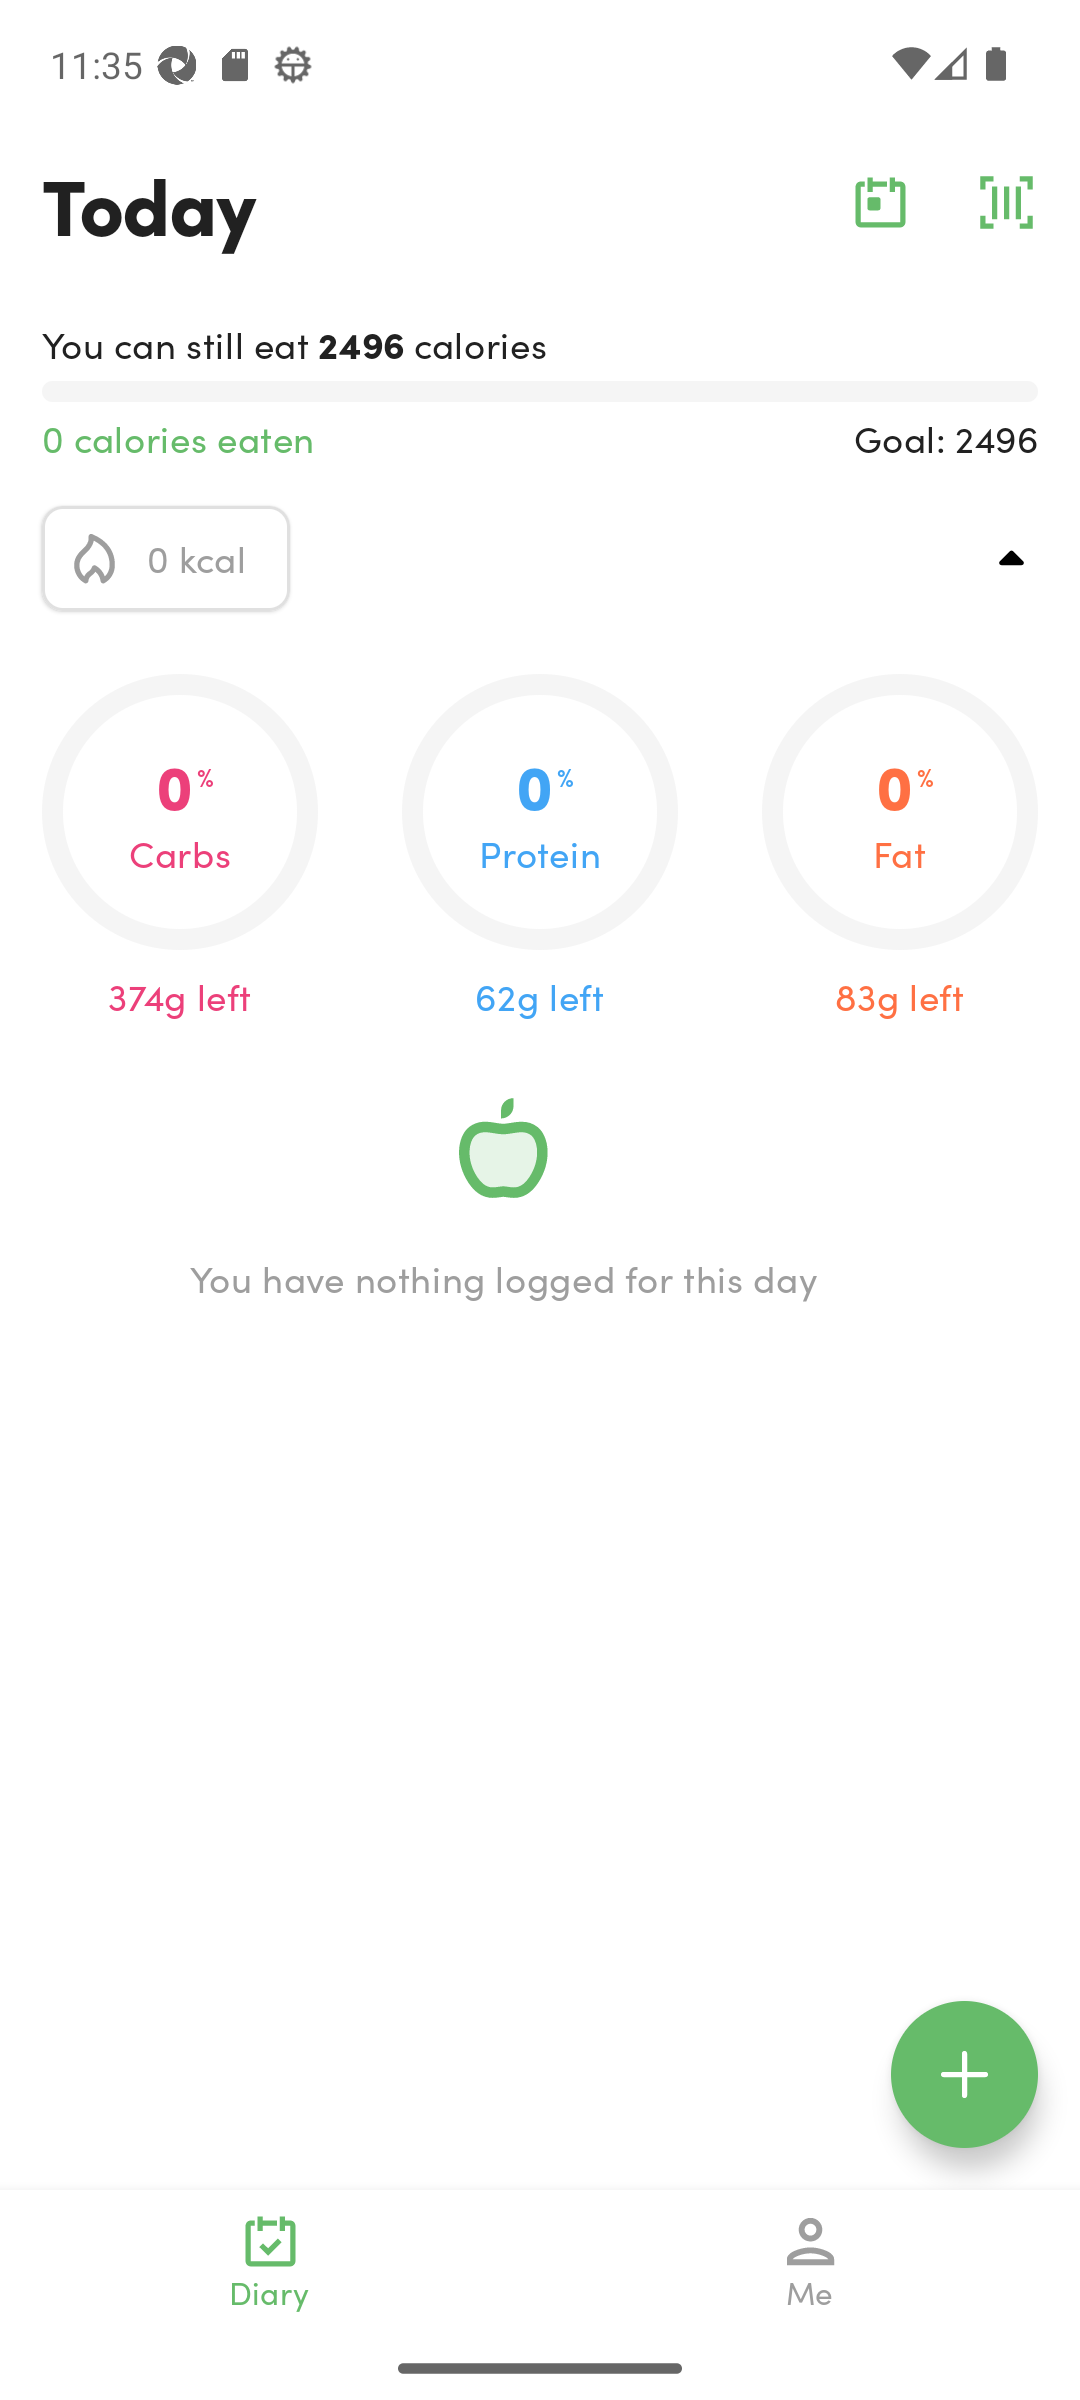  What do you see at coordinates (1012, 558) in the screenshot?
I see `top_right_action` at bounding box center [1012, 558].